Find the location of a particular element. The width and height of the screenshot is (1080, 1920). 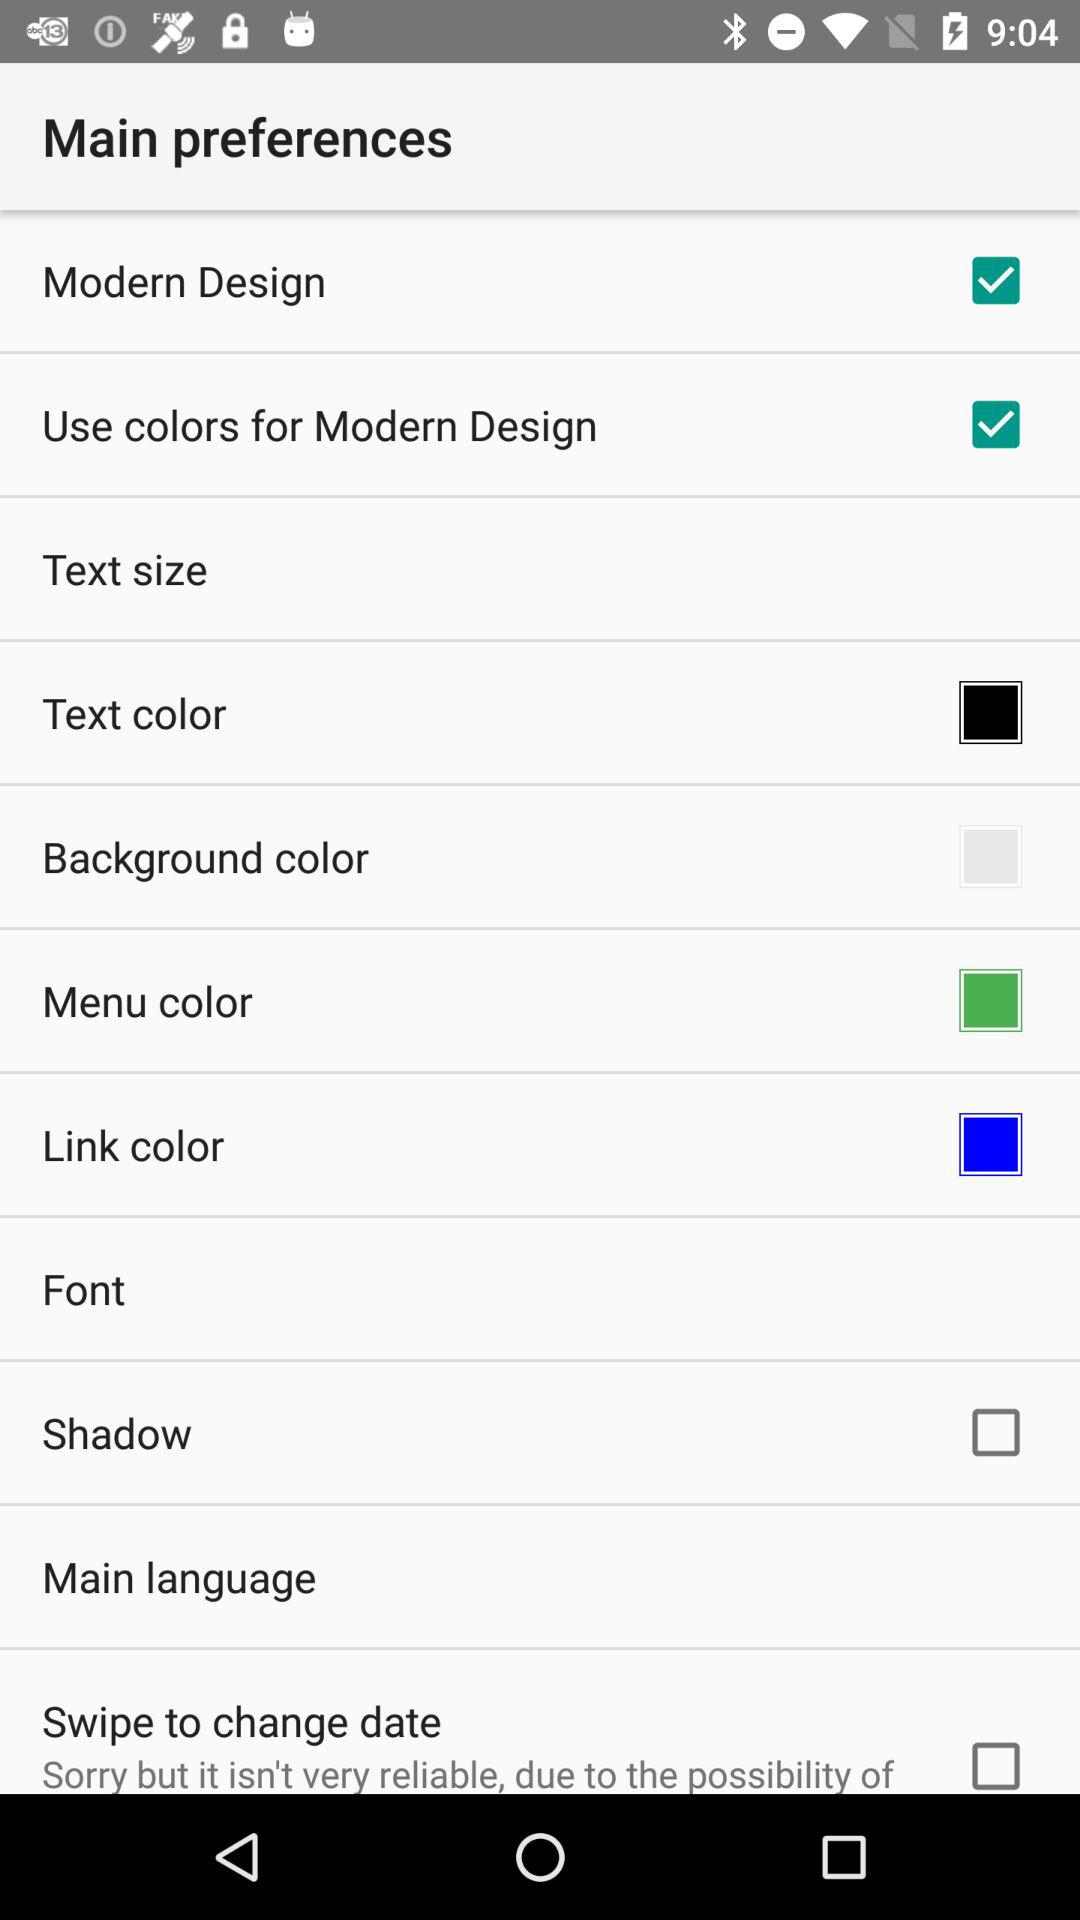

choose app to the right of the link color is located at coordinates (990, 1144).